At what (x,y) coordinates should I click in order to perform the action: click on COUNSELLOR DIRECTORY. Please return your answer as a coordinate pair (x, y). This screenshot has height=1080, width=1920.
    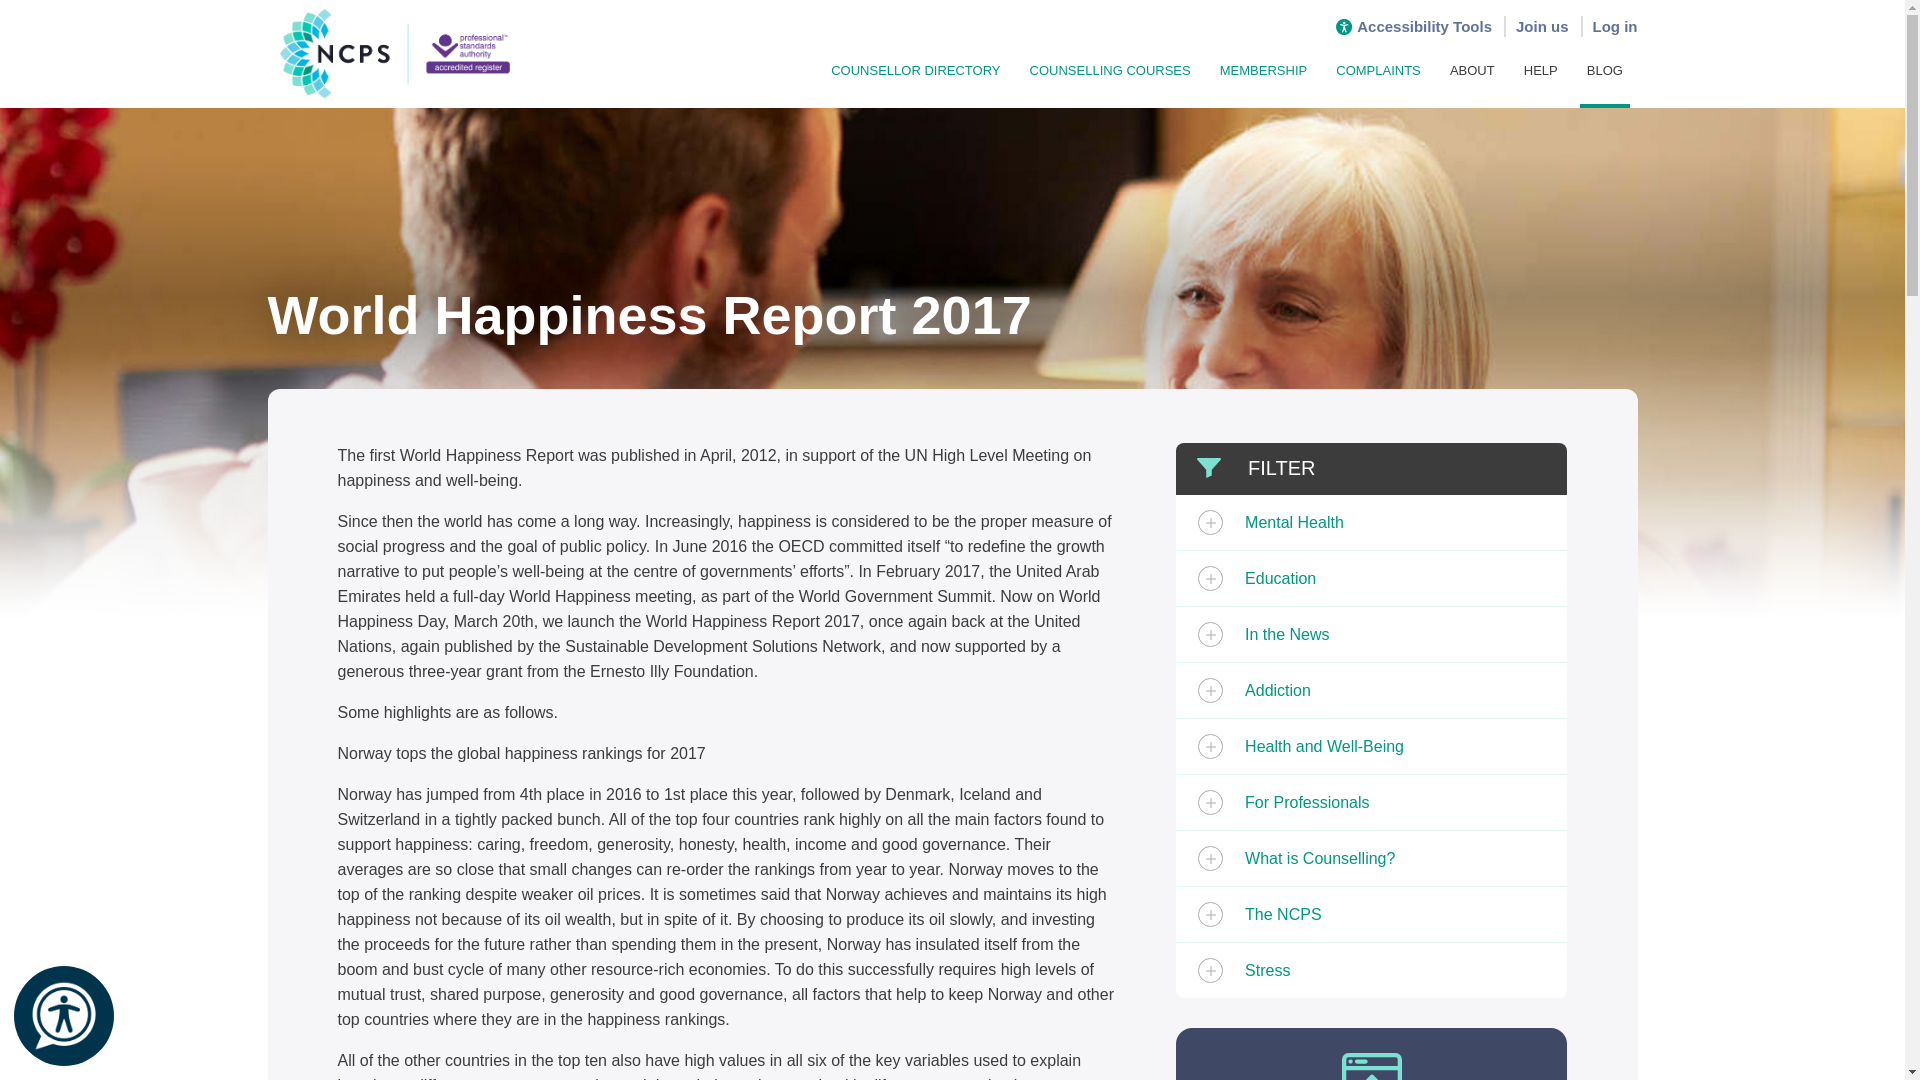
    Looking at the image, I should click on (916, 69).